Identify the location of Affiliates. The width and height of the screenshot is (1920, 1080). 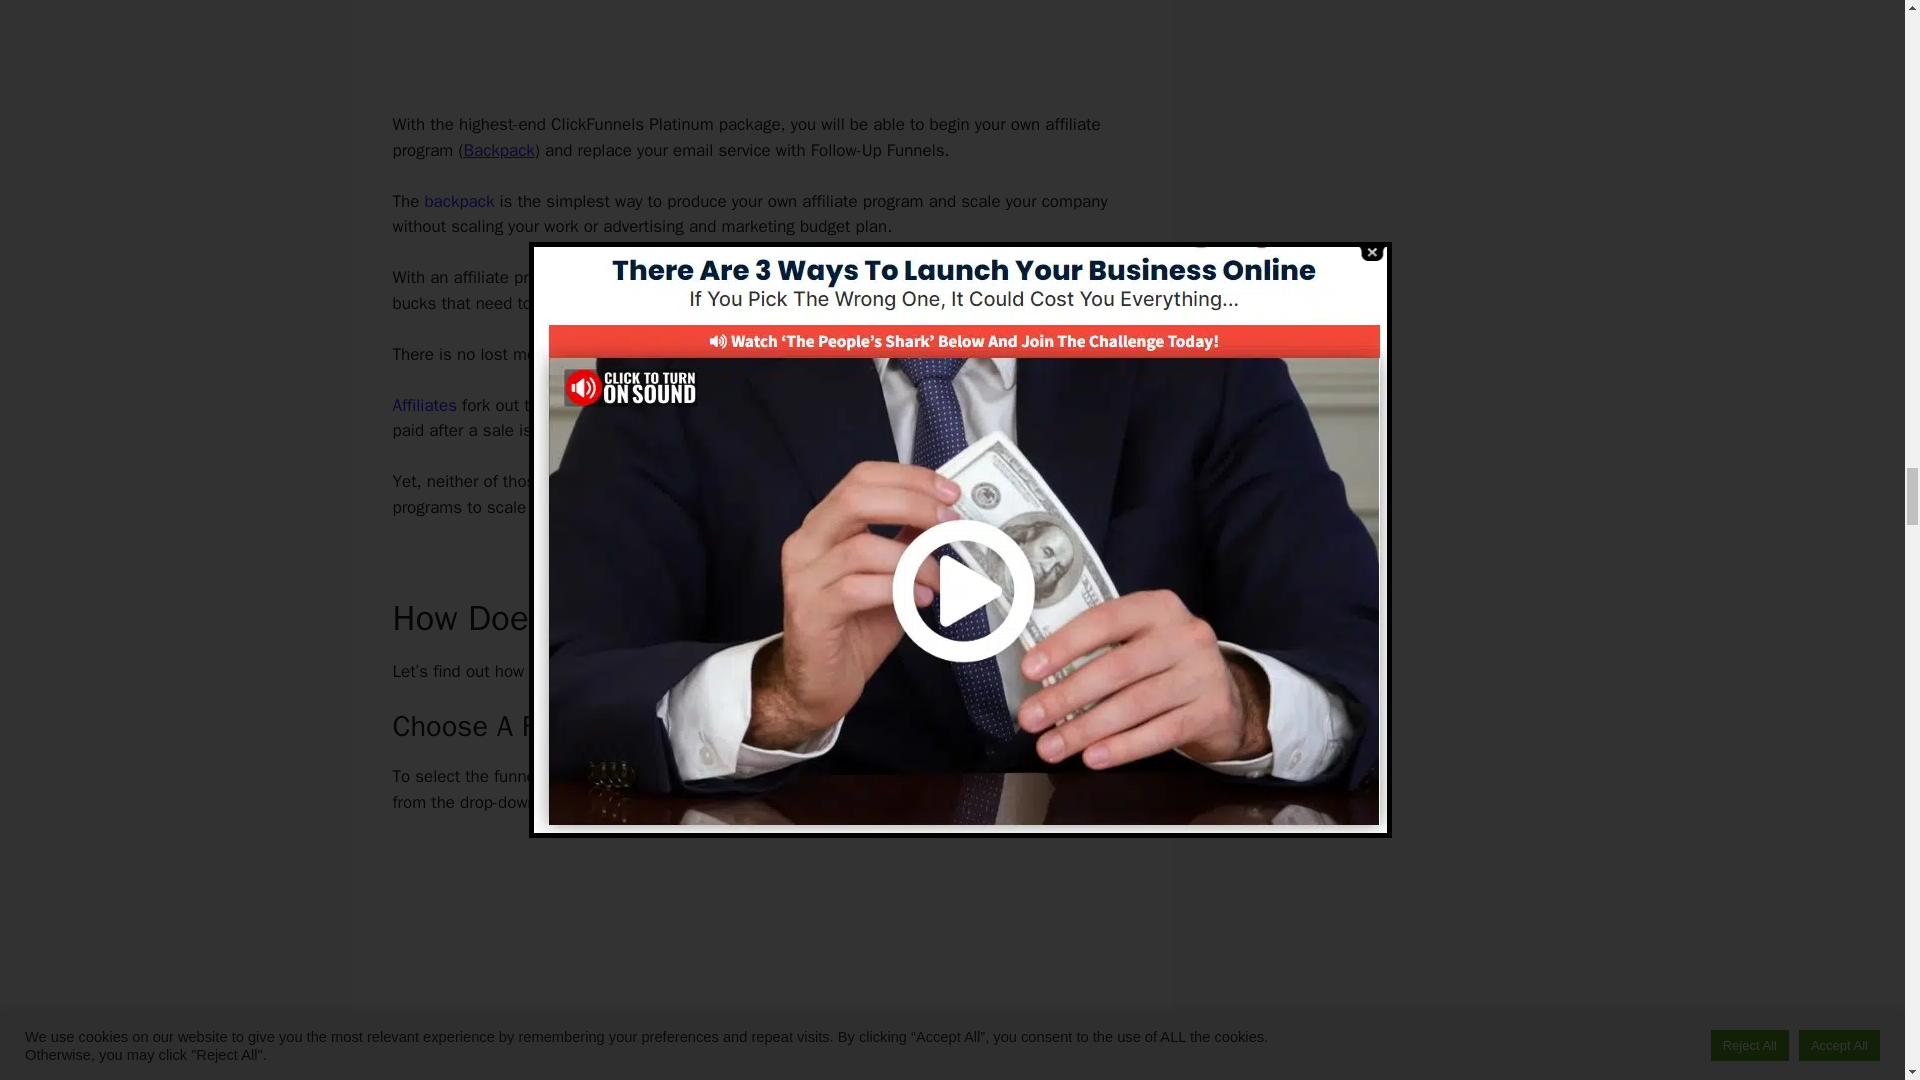
(424, 405).